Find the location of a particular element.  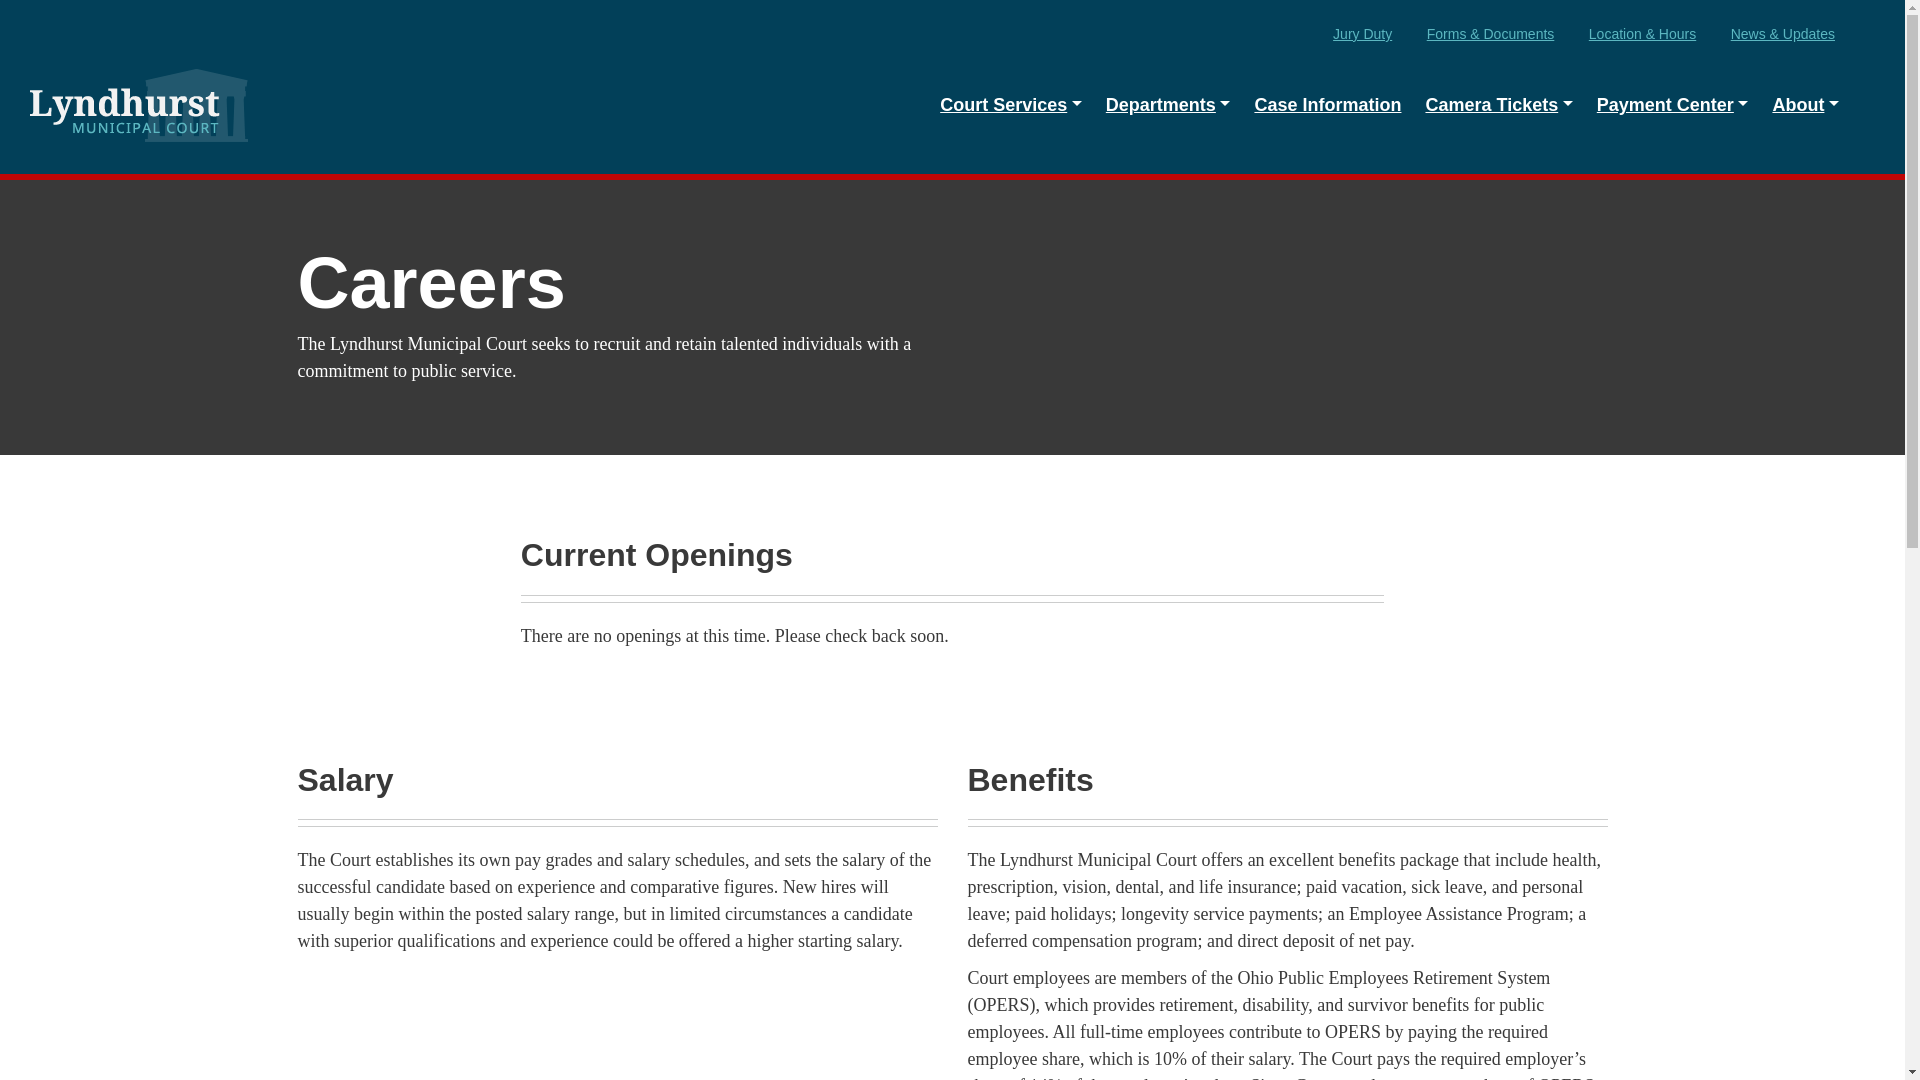

Court Services is located at coordinates (1010, 105).